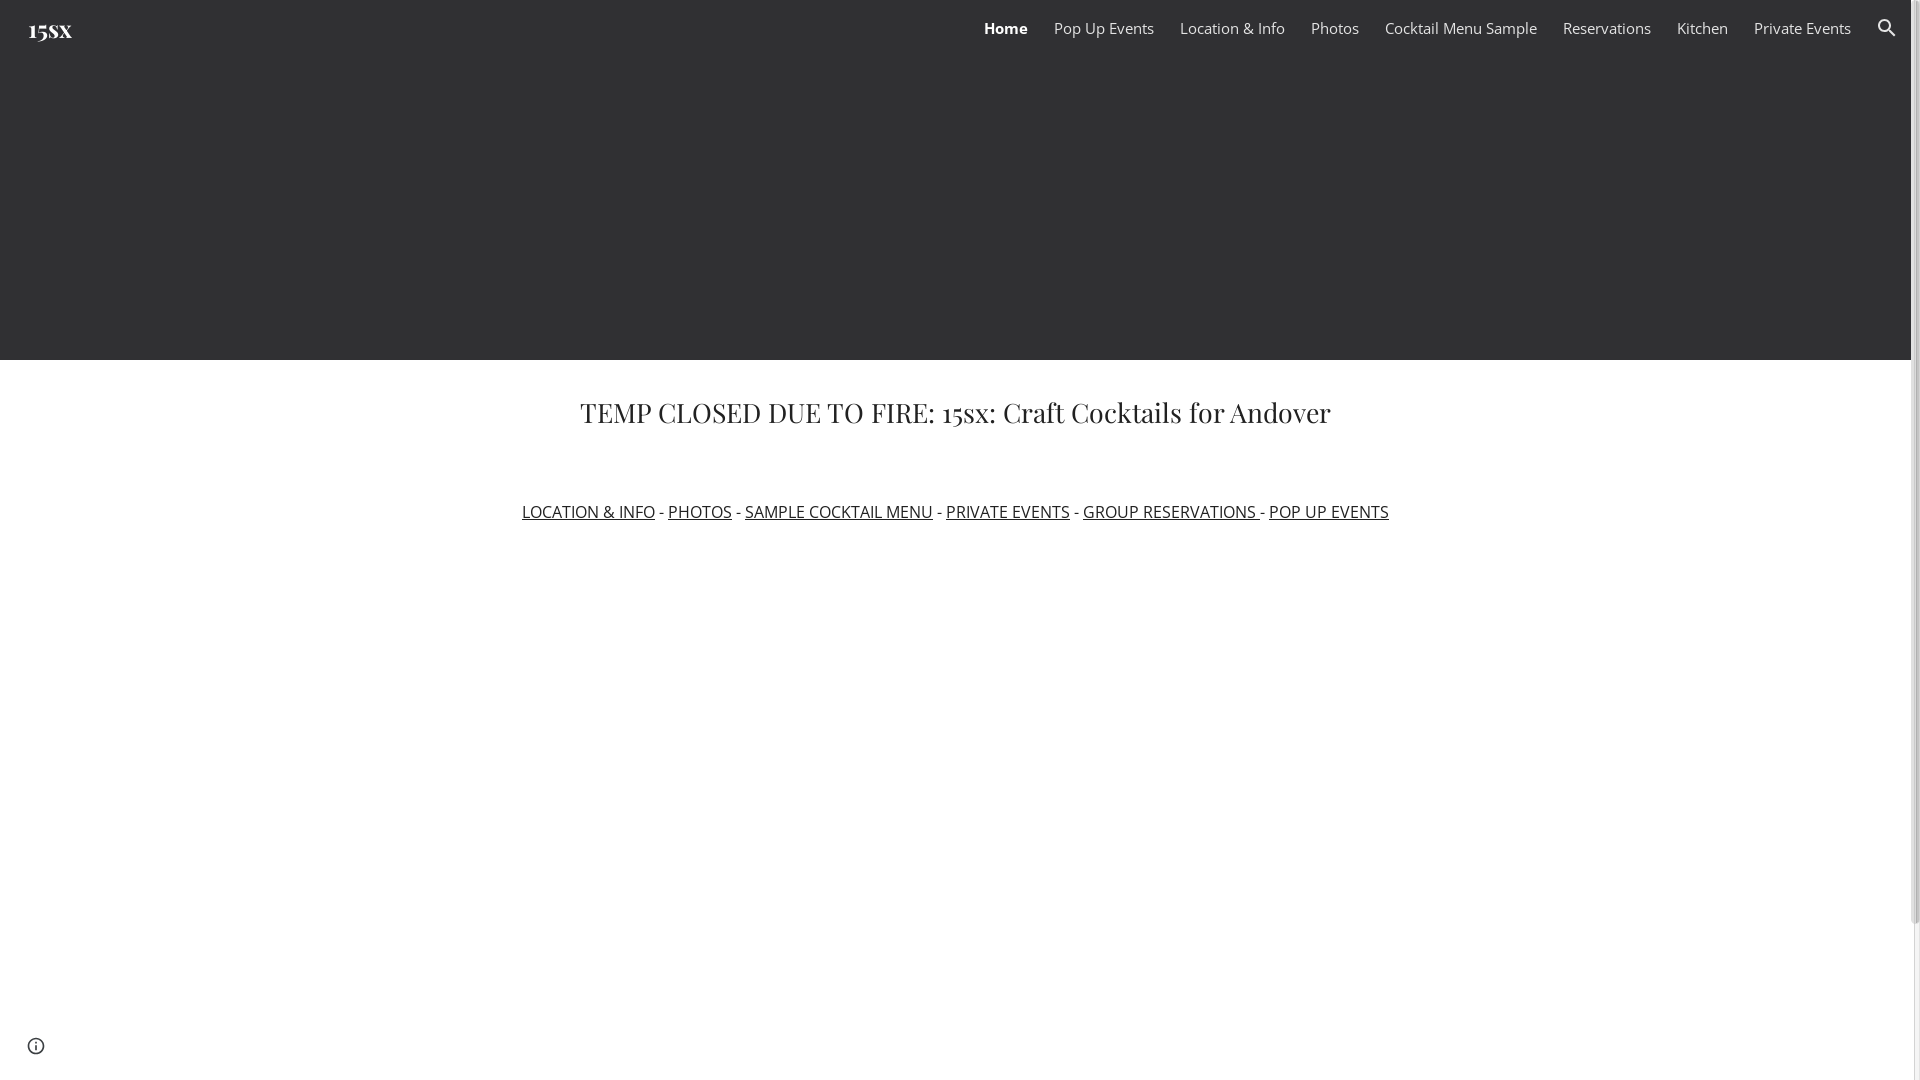 The image size is (1920, 1080). What do you see at coordinates (1329, 512) in the screenshot?
I see `POP UP EVENTS` at bounding box center [1329, 512].